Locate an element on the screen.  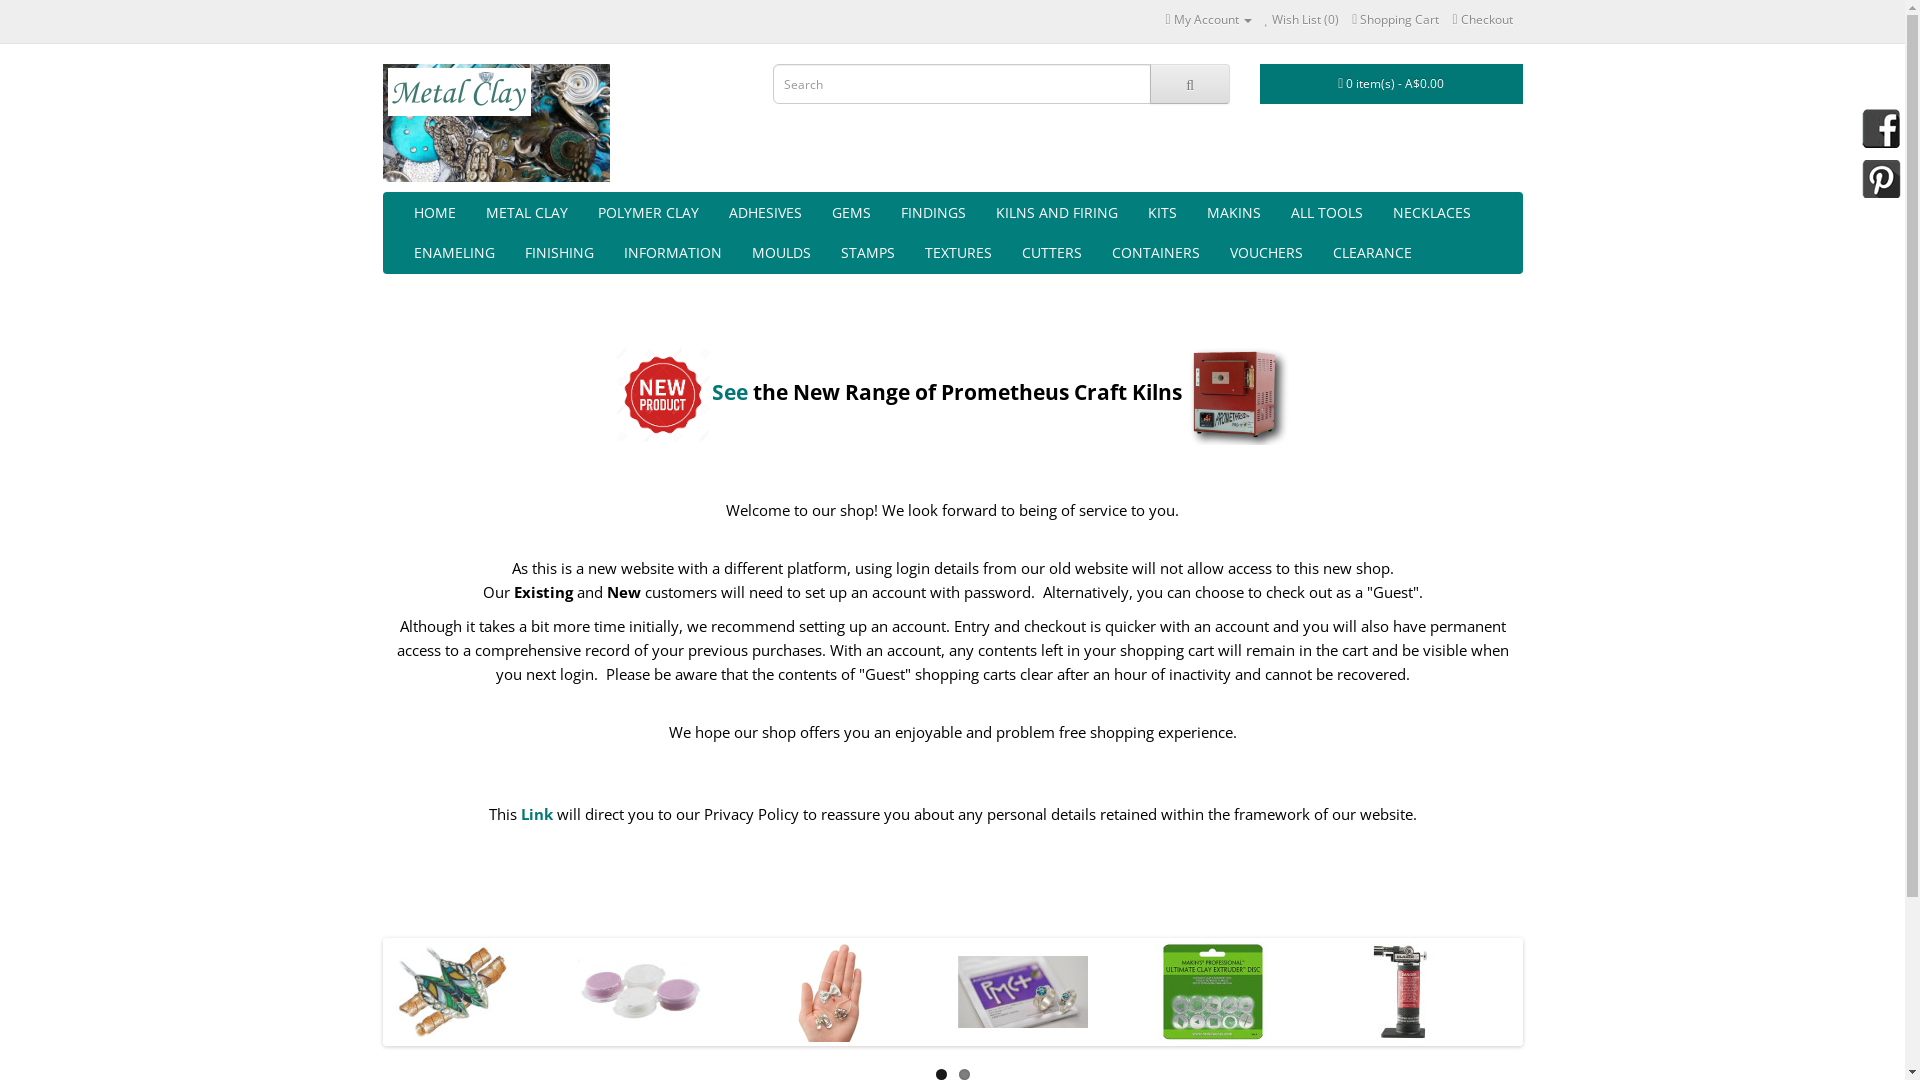
POLYMER CLAY is located at coordinates (648, 213).